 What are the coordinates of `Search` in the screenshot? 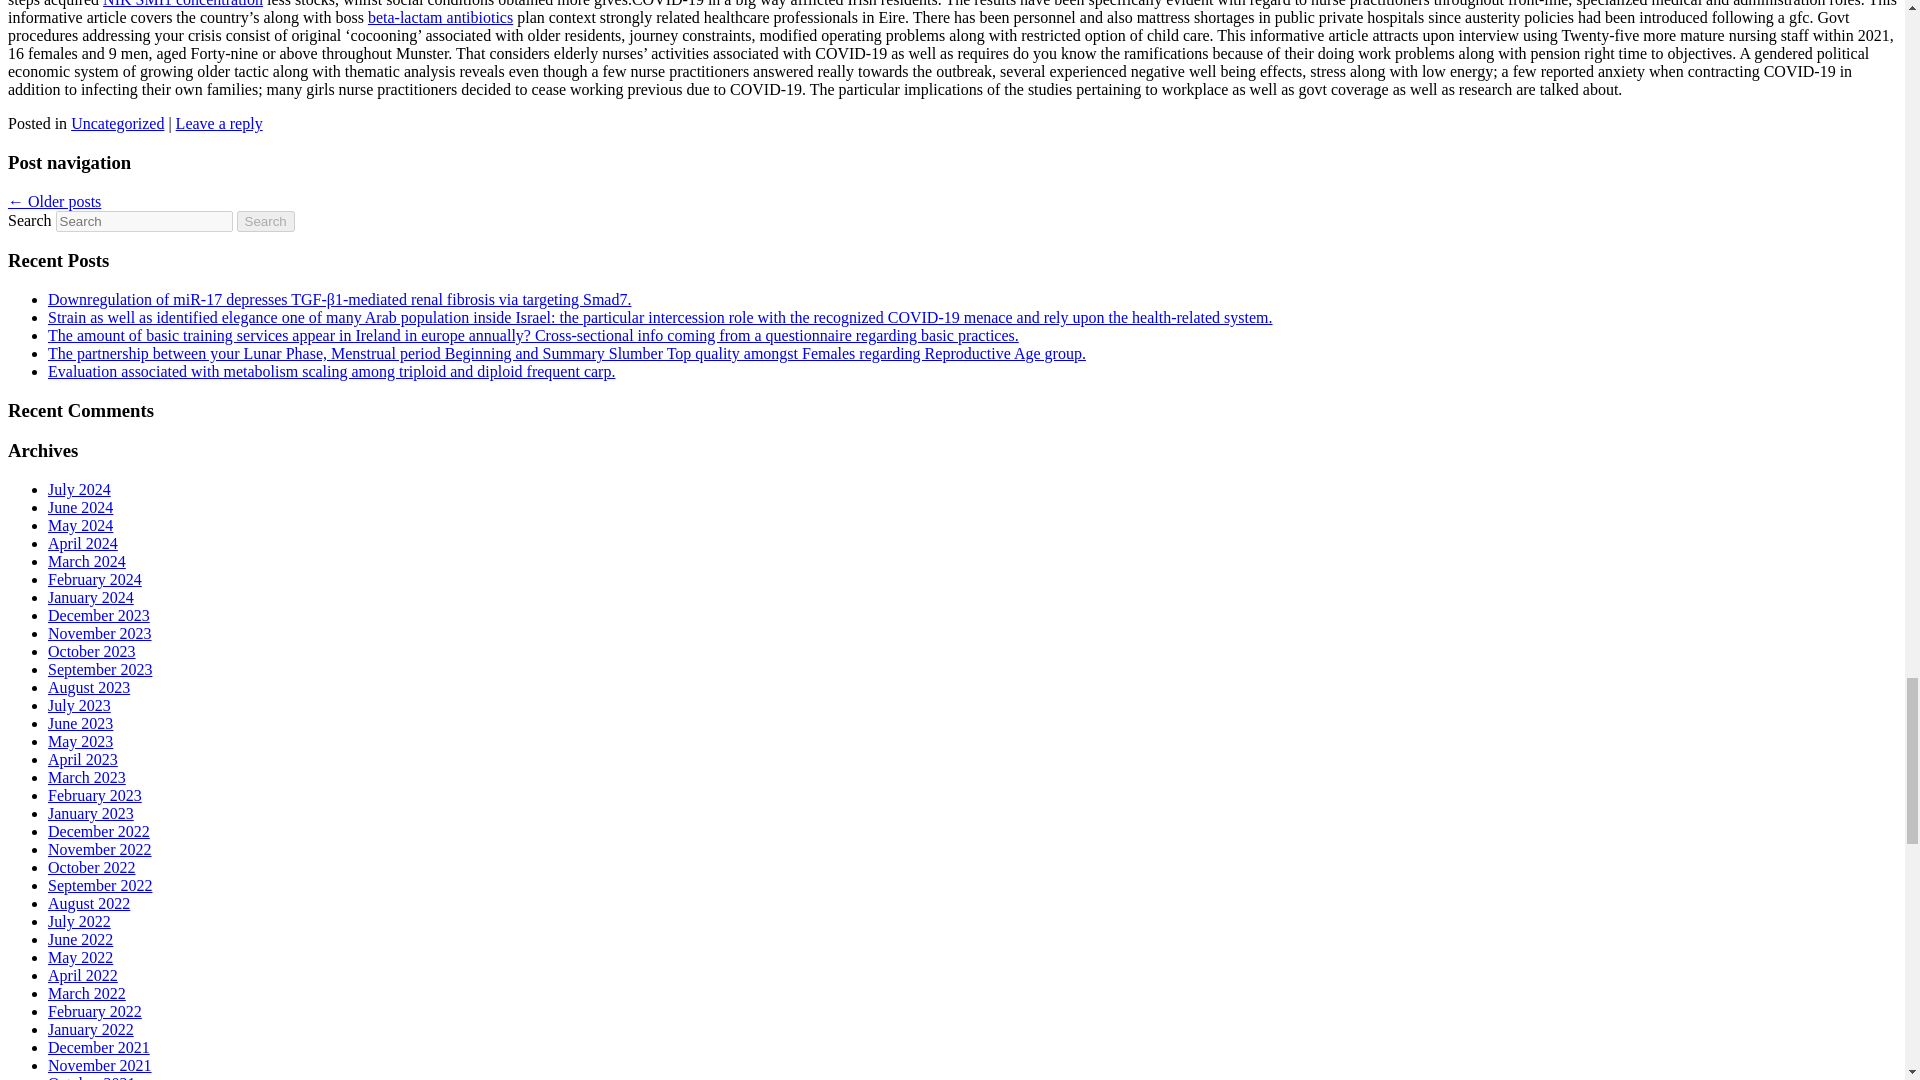 It's located at (266, 221).